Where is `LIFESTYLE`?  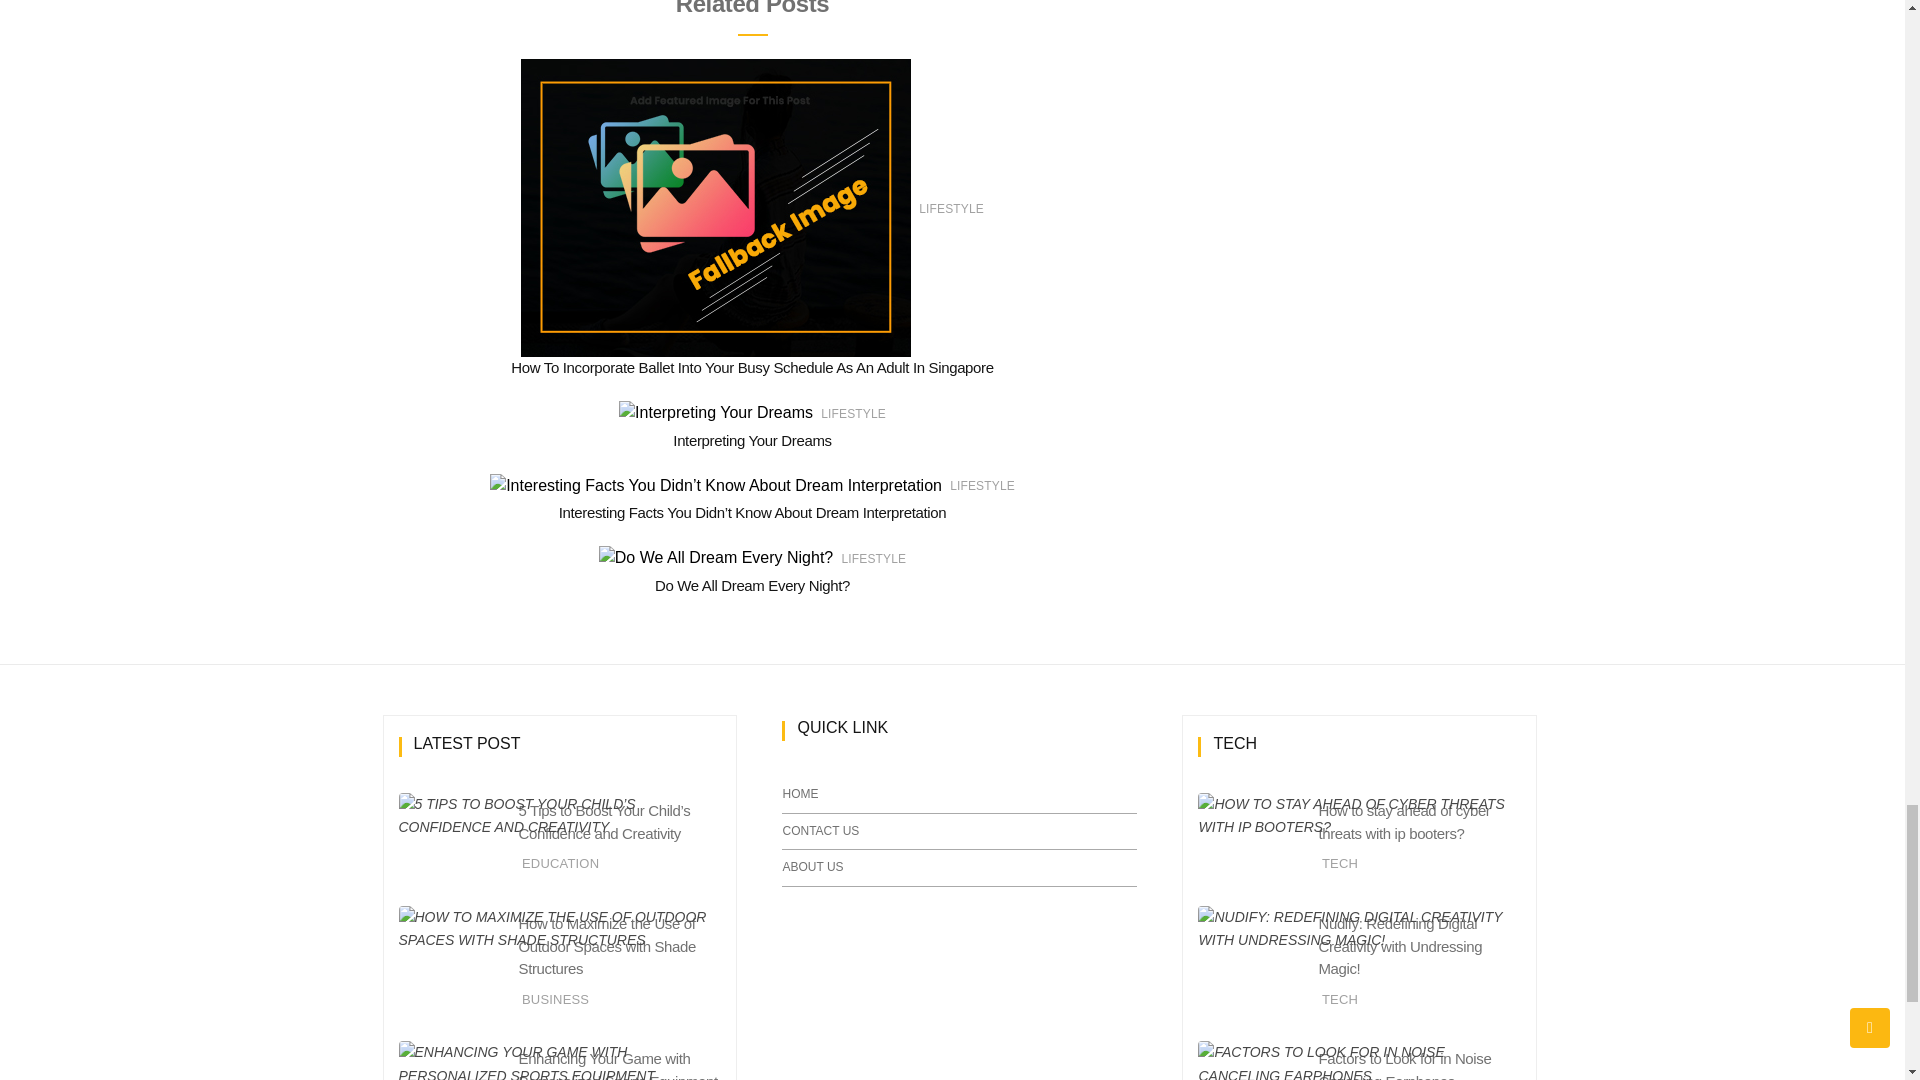 LIFESTYLE is located at coordinates (951, 208).